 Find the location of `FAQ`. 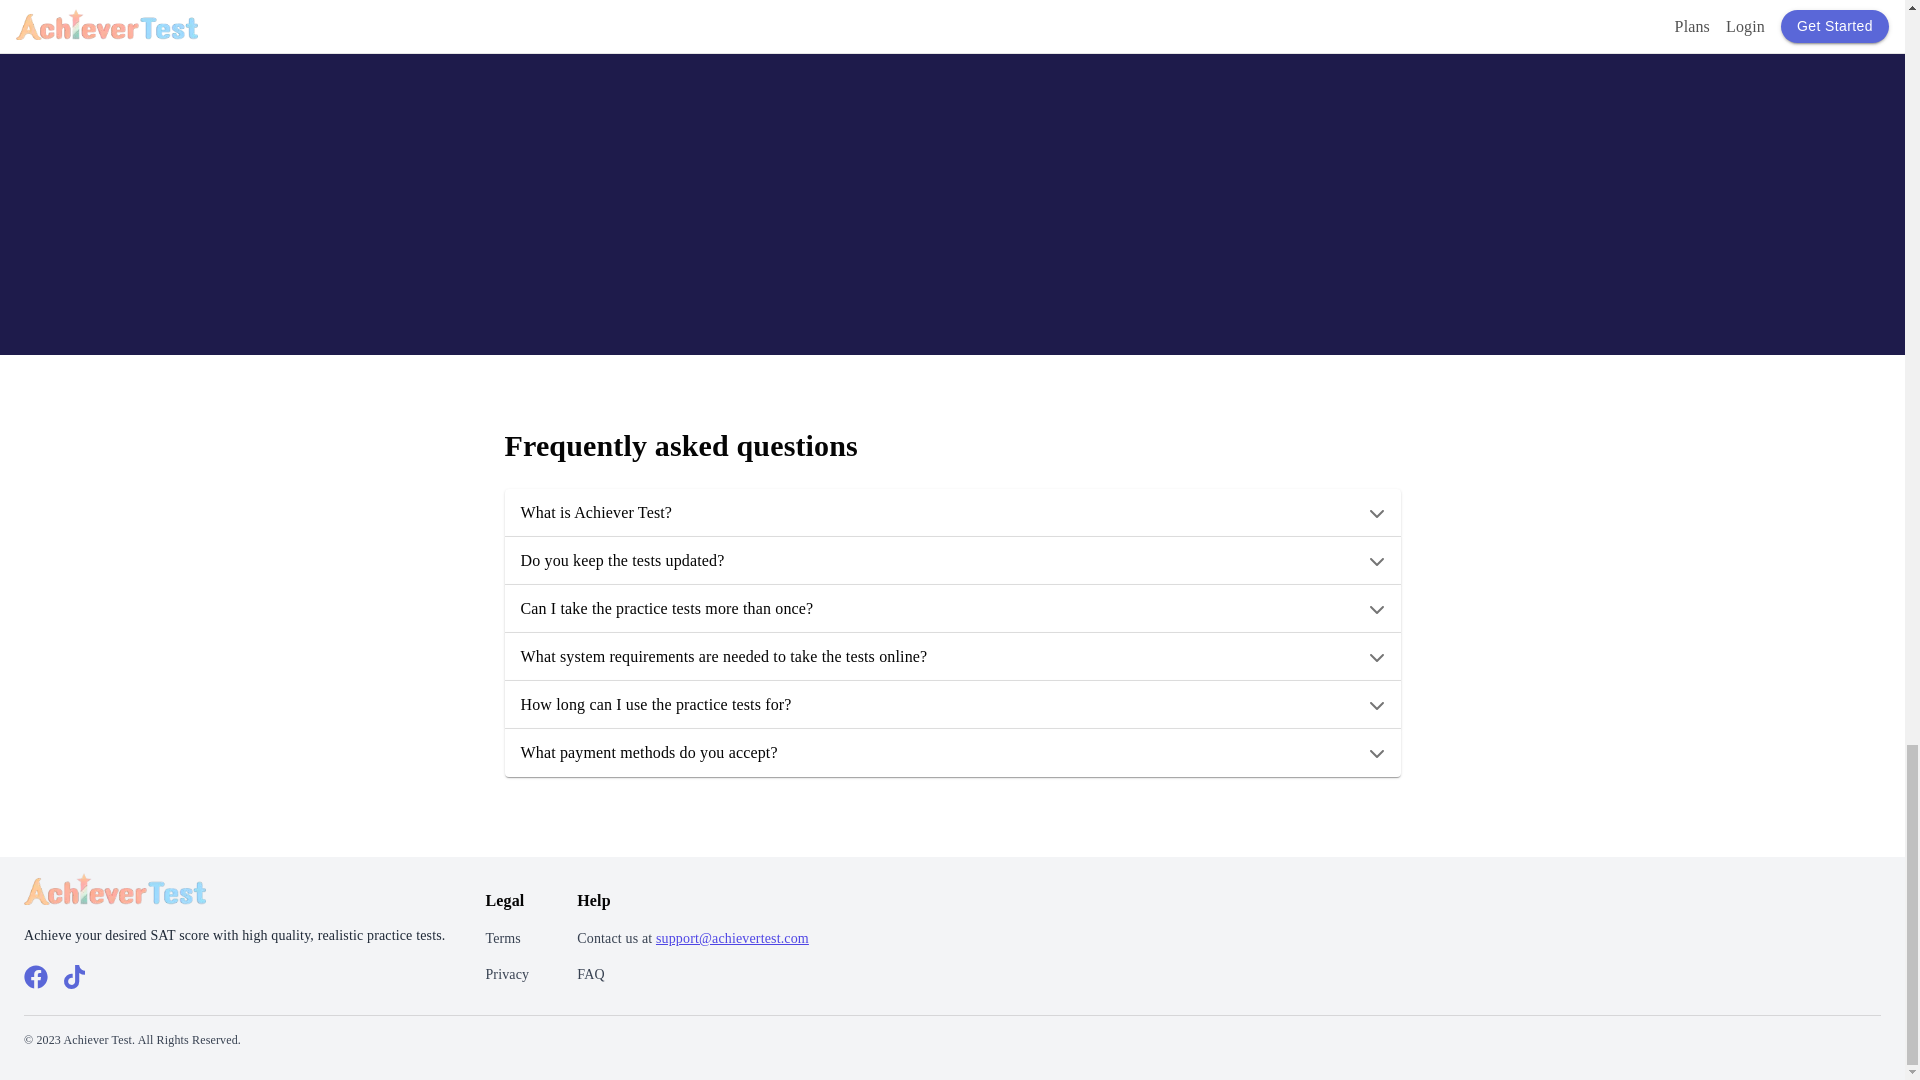

FAQ is located at coordinates (590, 974).